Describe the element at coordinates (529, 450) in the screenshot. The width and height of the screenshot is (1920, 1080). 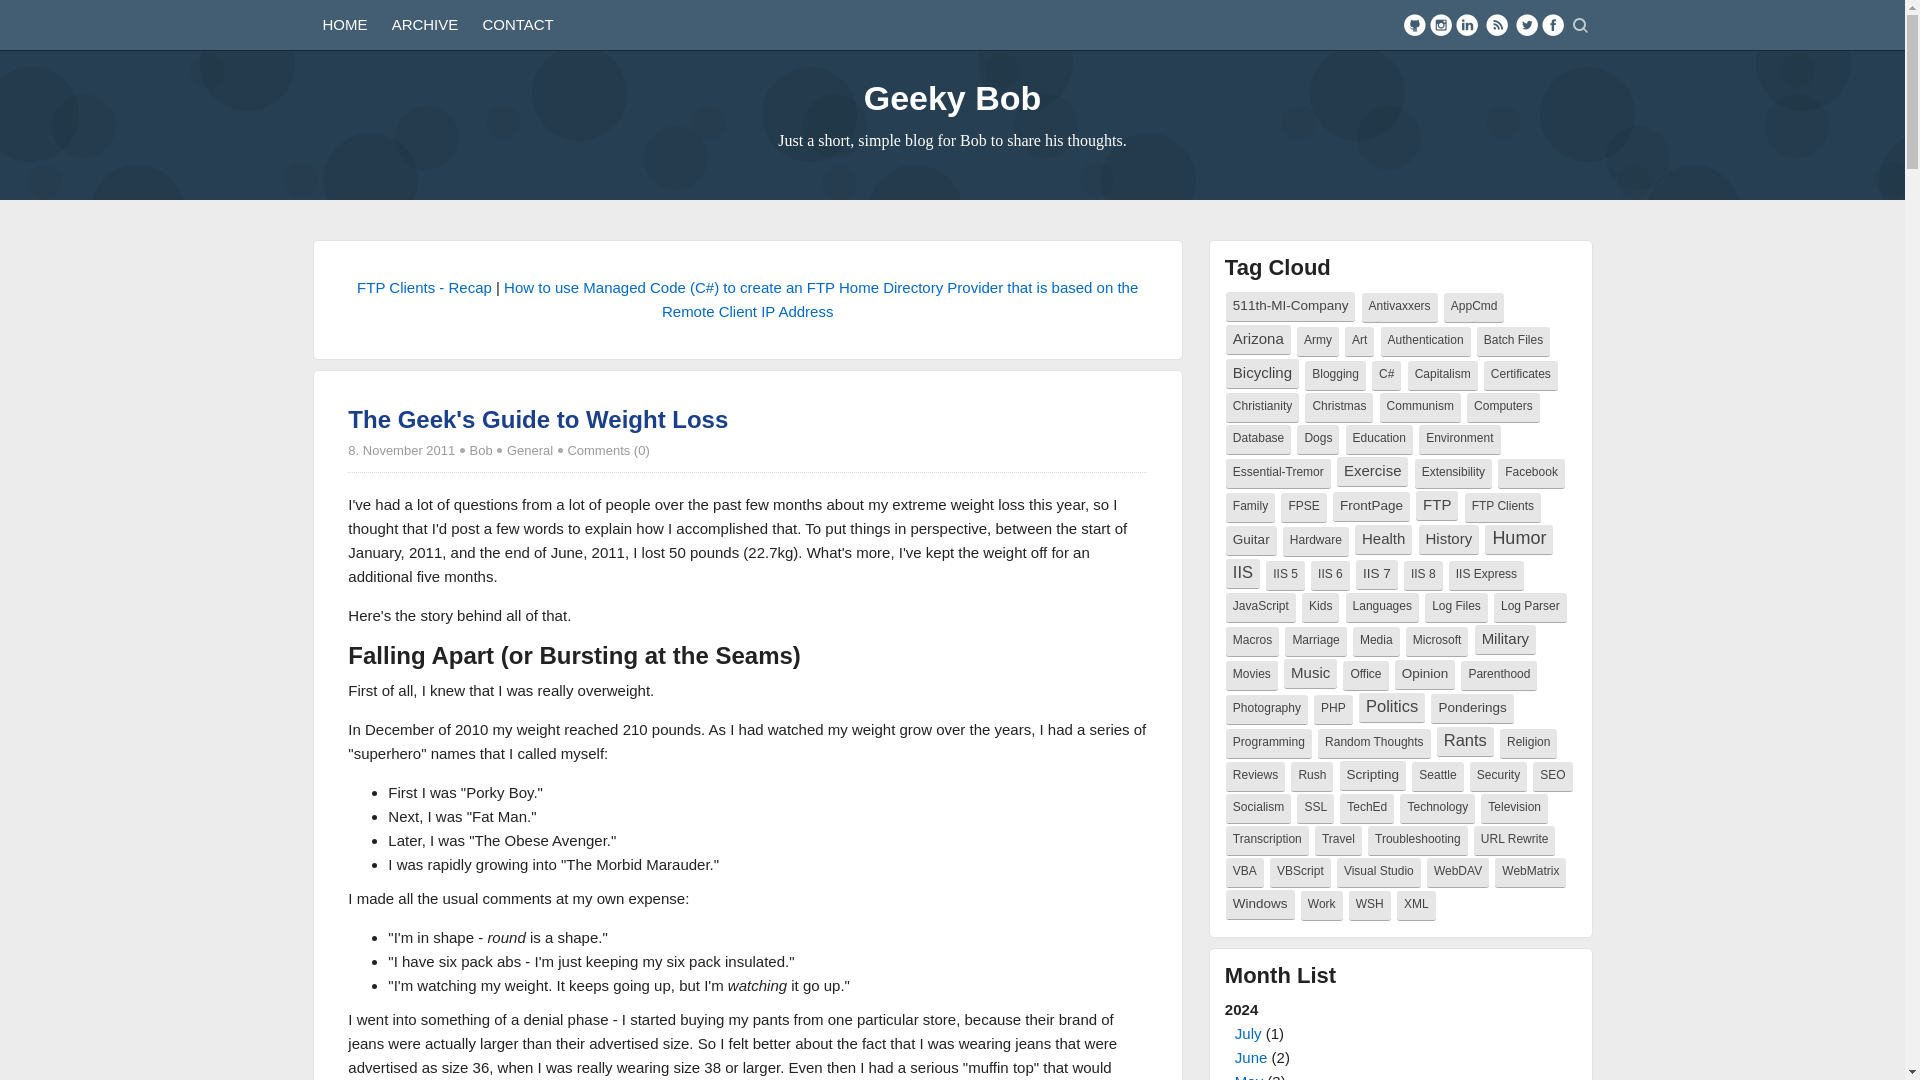
I see `General` at that location.